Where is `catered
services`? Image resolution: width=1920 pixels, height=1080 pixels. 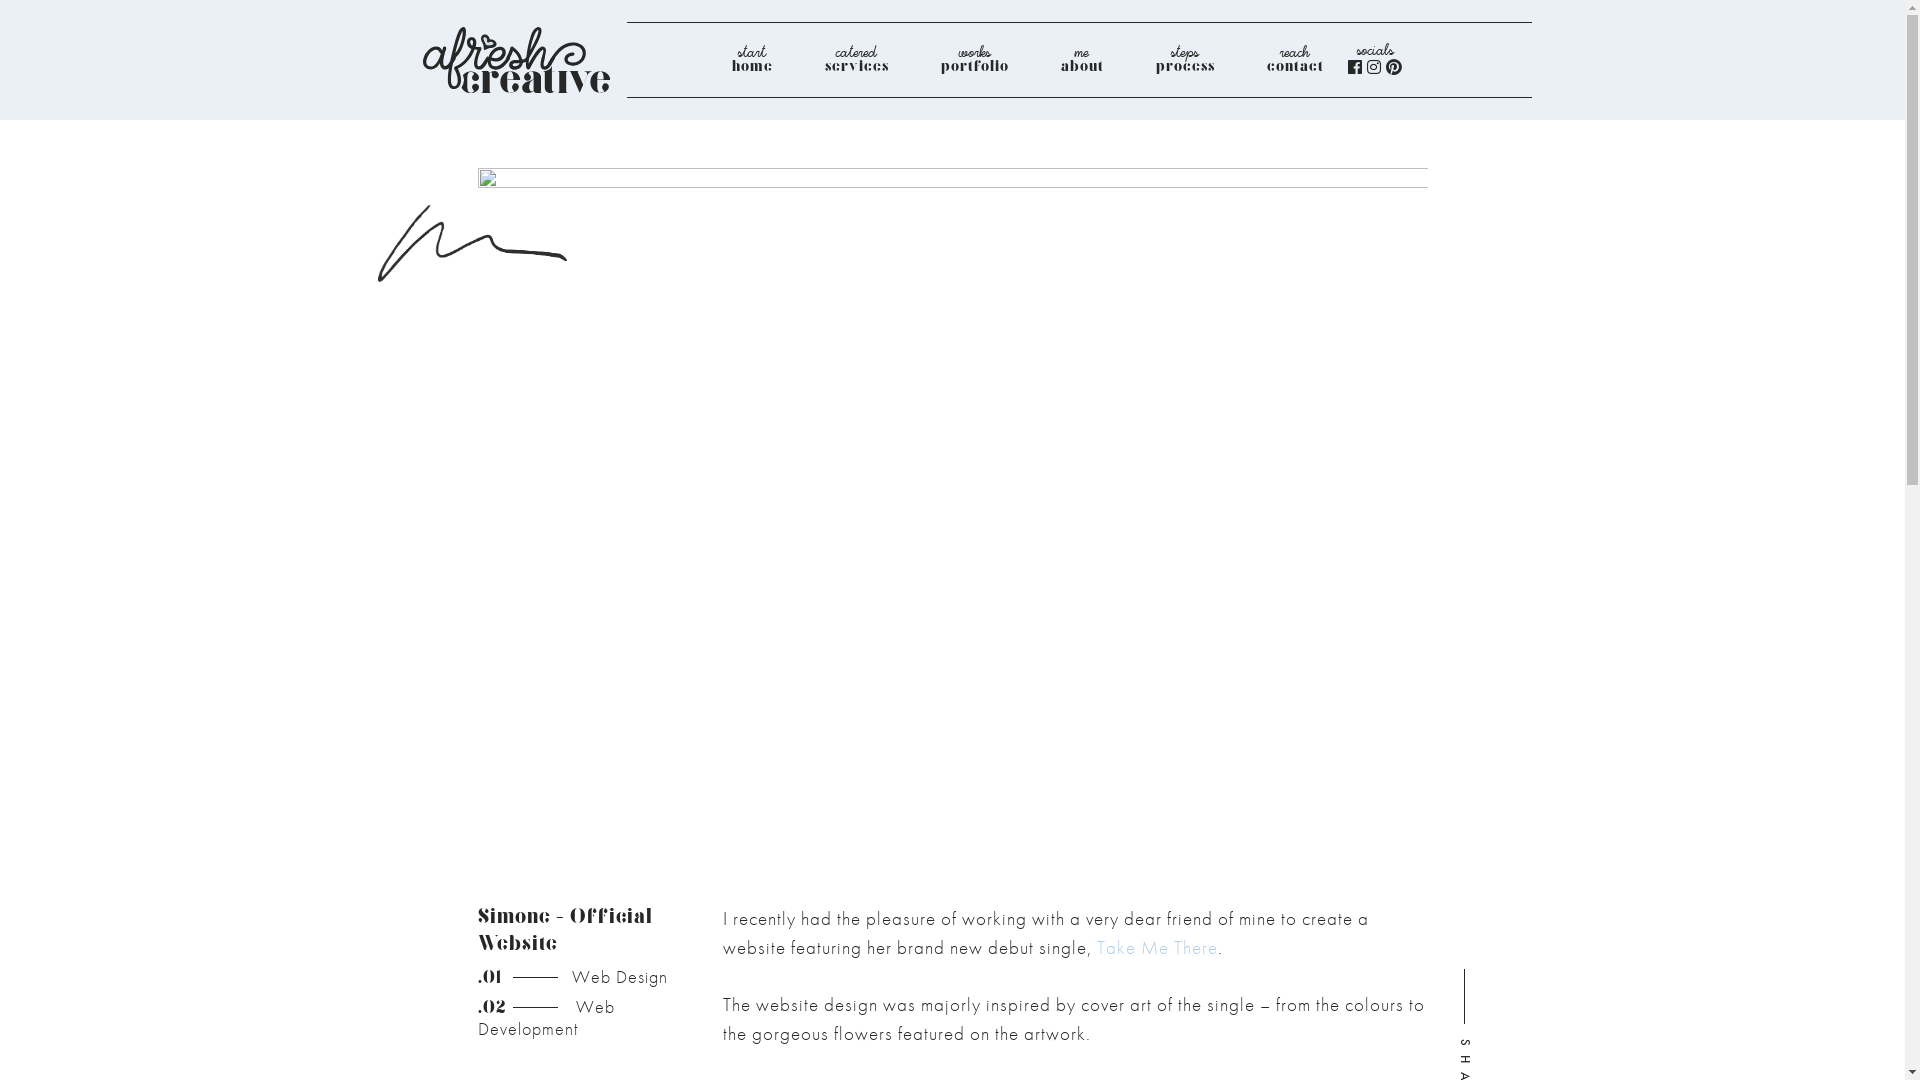
catered
services is located at coordinates (856, 60).